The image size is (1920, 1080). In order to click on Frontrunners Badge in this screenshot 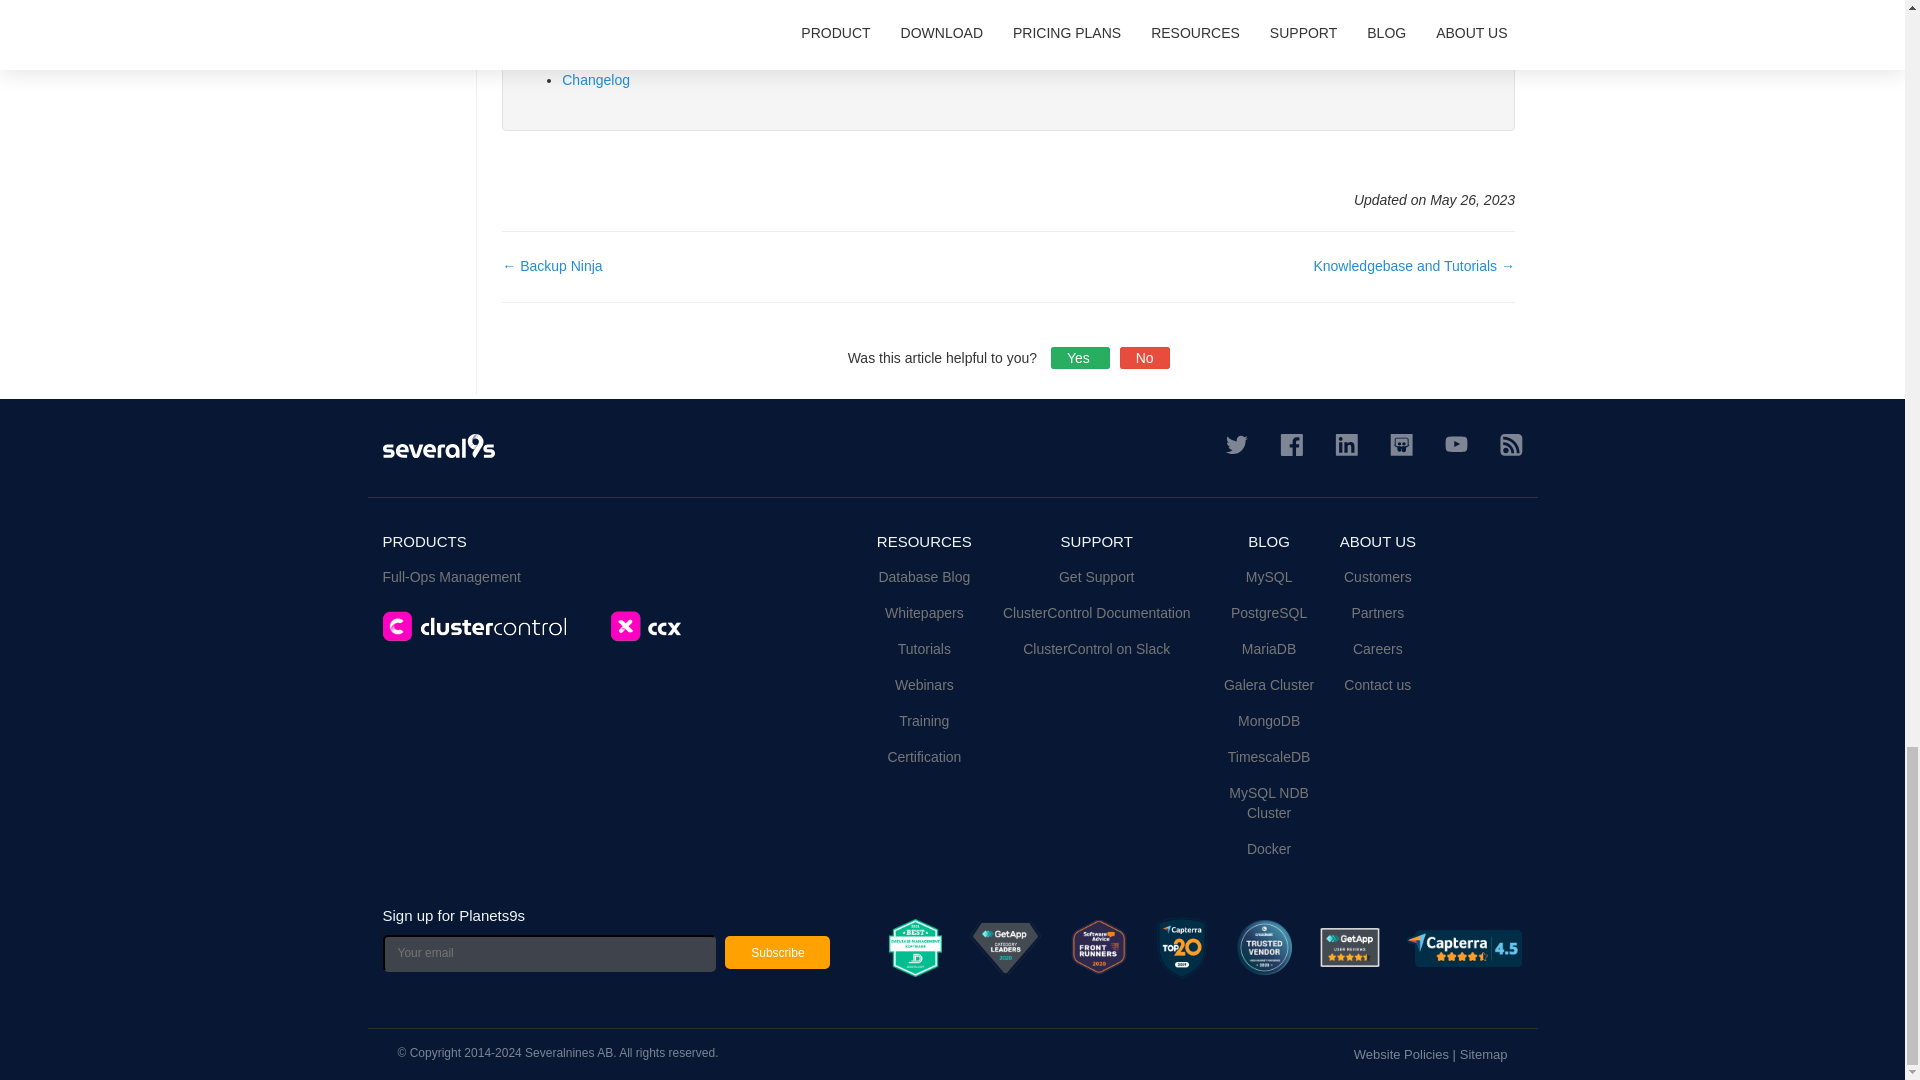, I will do `click(1098, 948)`.